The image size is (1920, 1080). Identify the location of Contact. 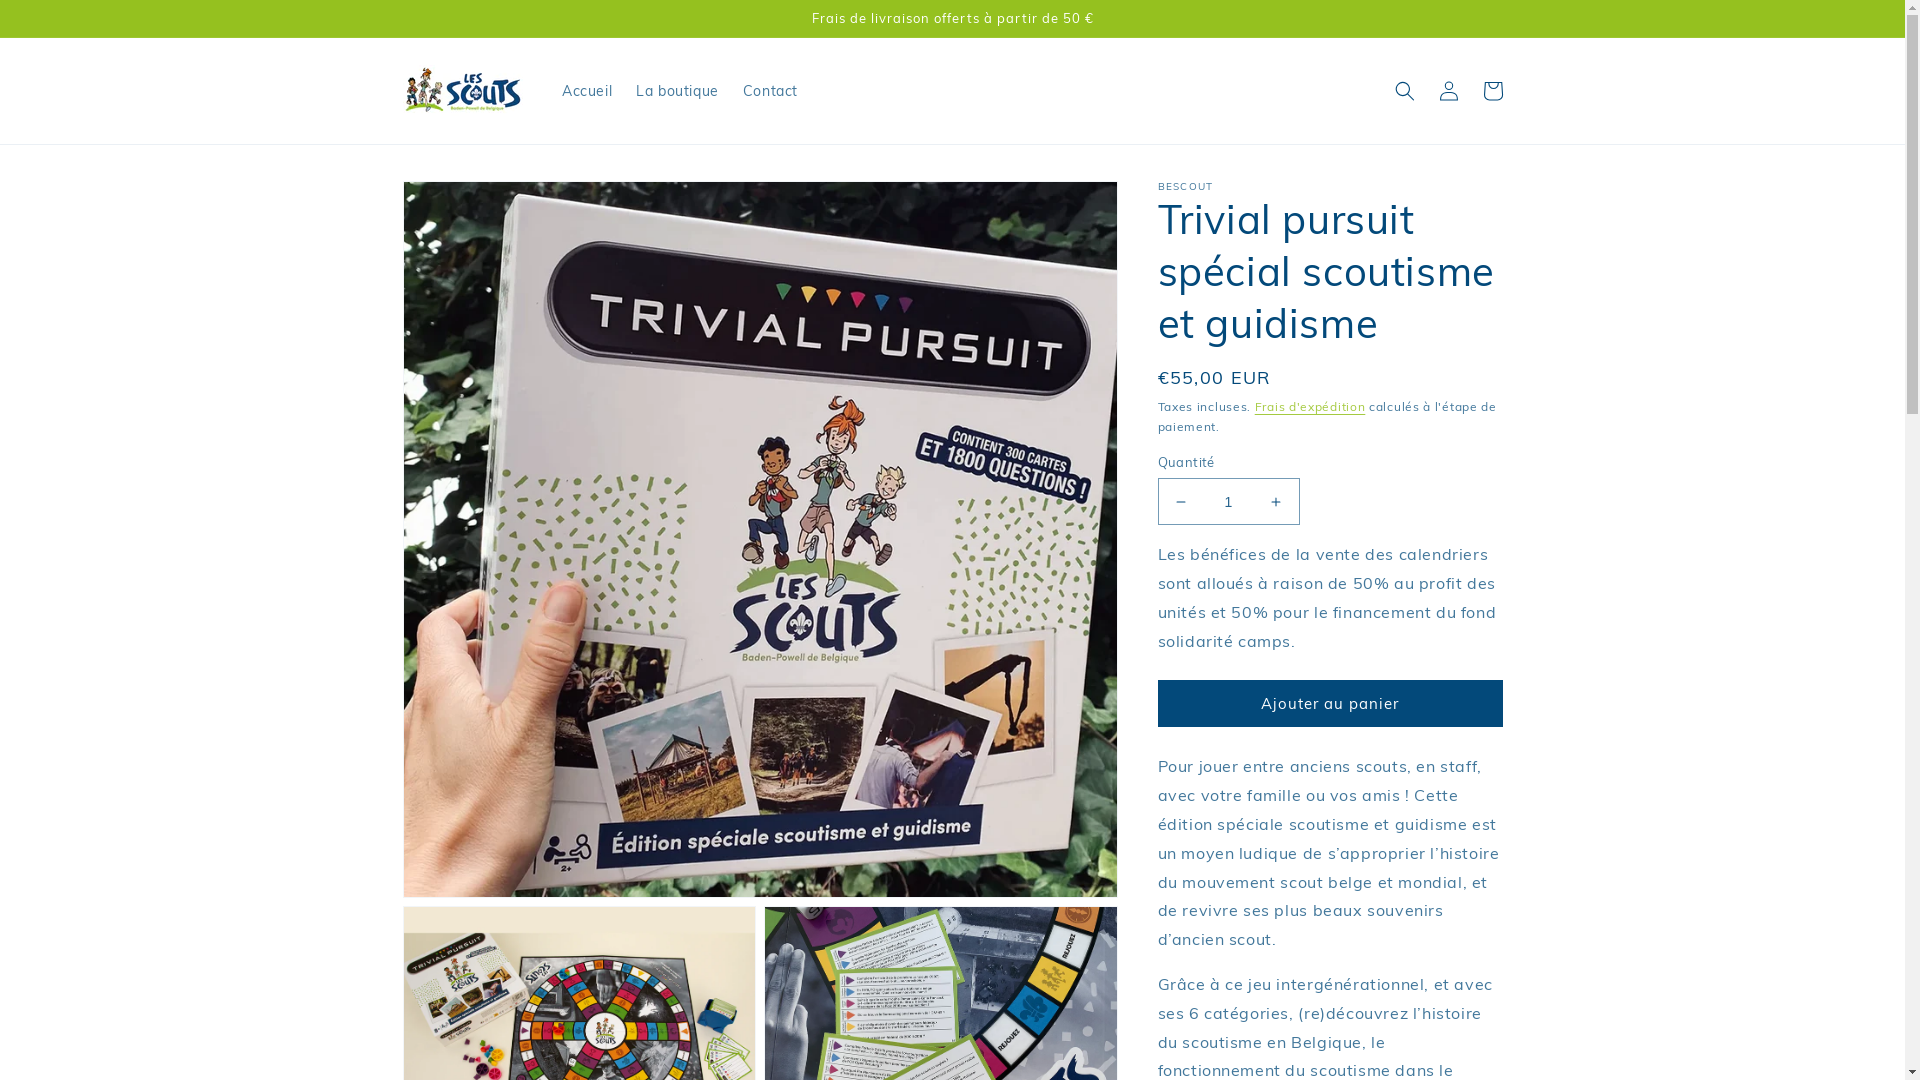
(770, 91).